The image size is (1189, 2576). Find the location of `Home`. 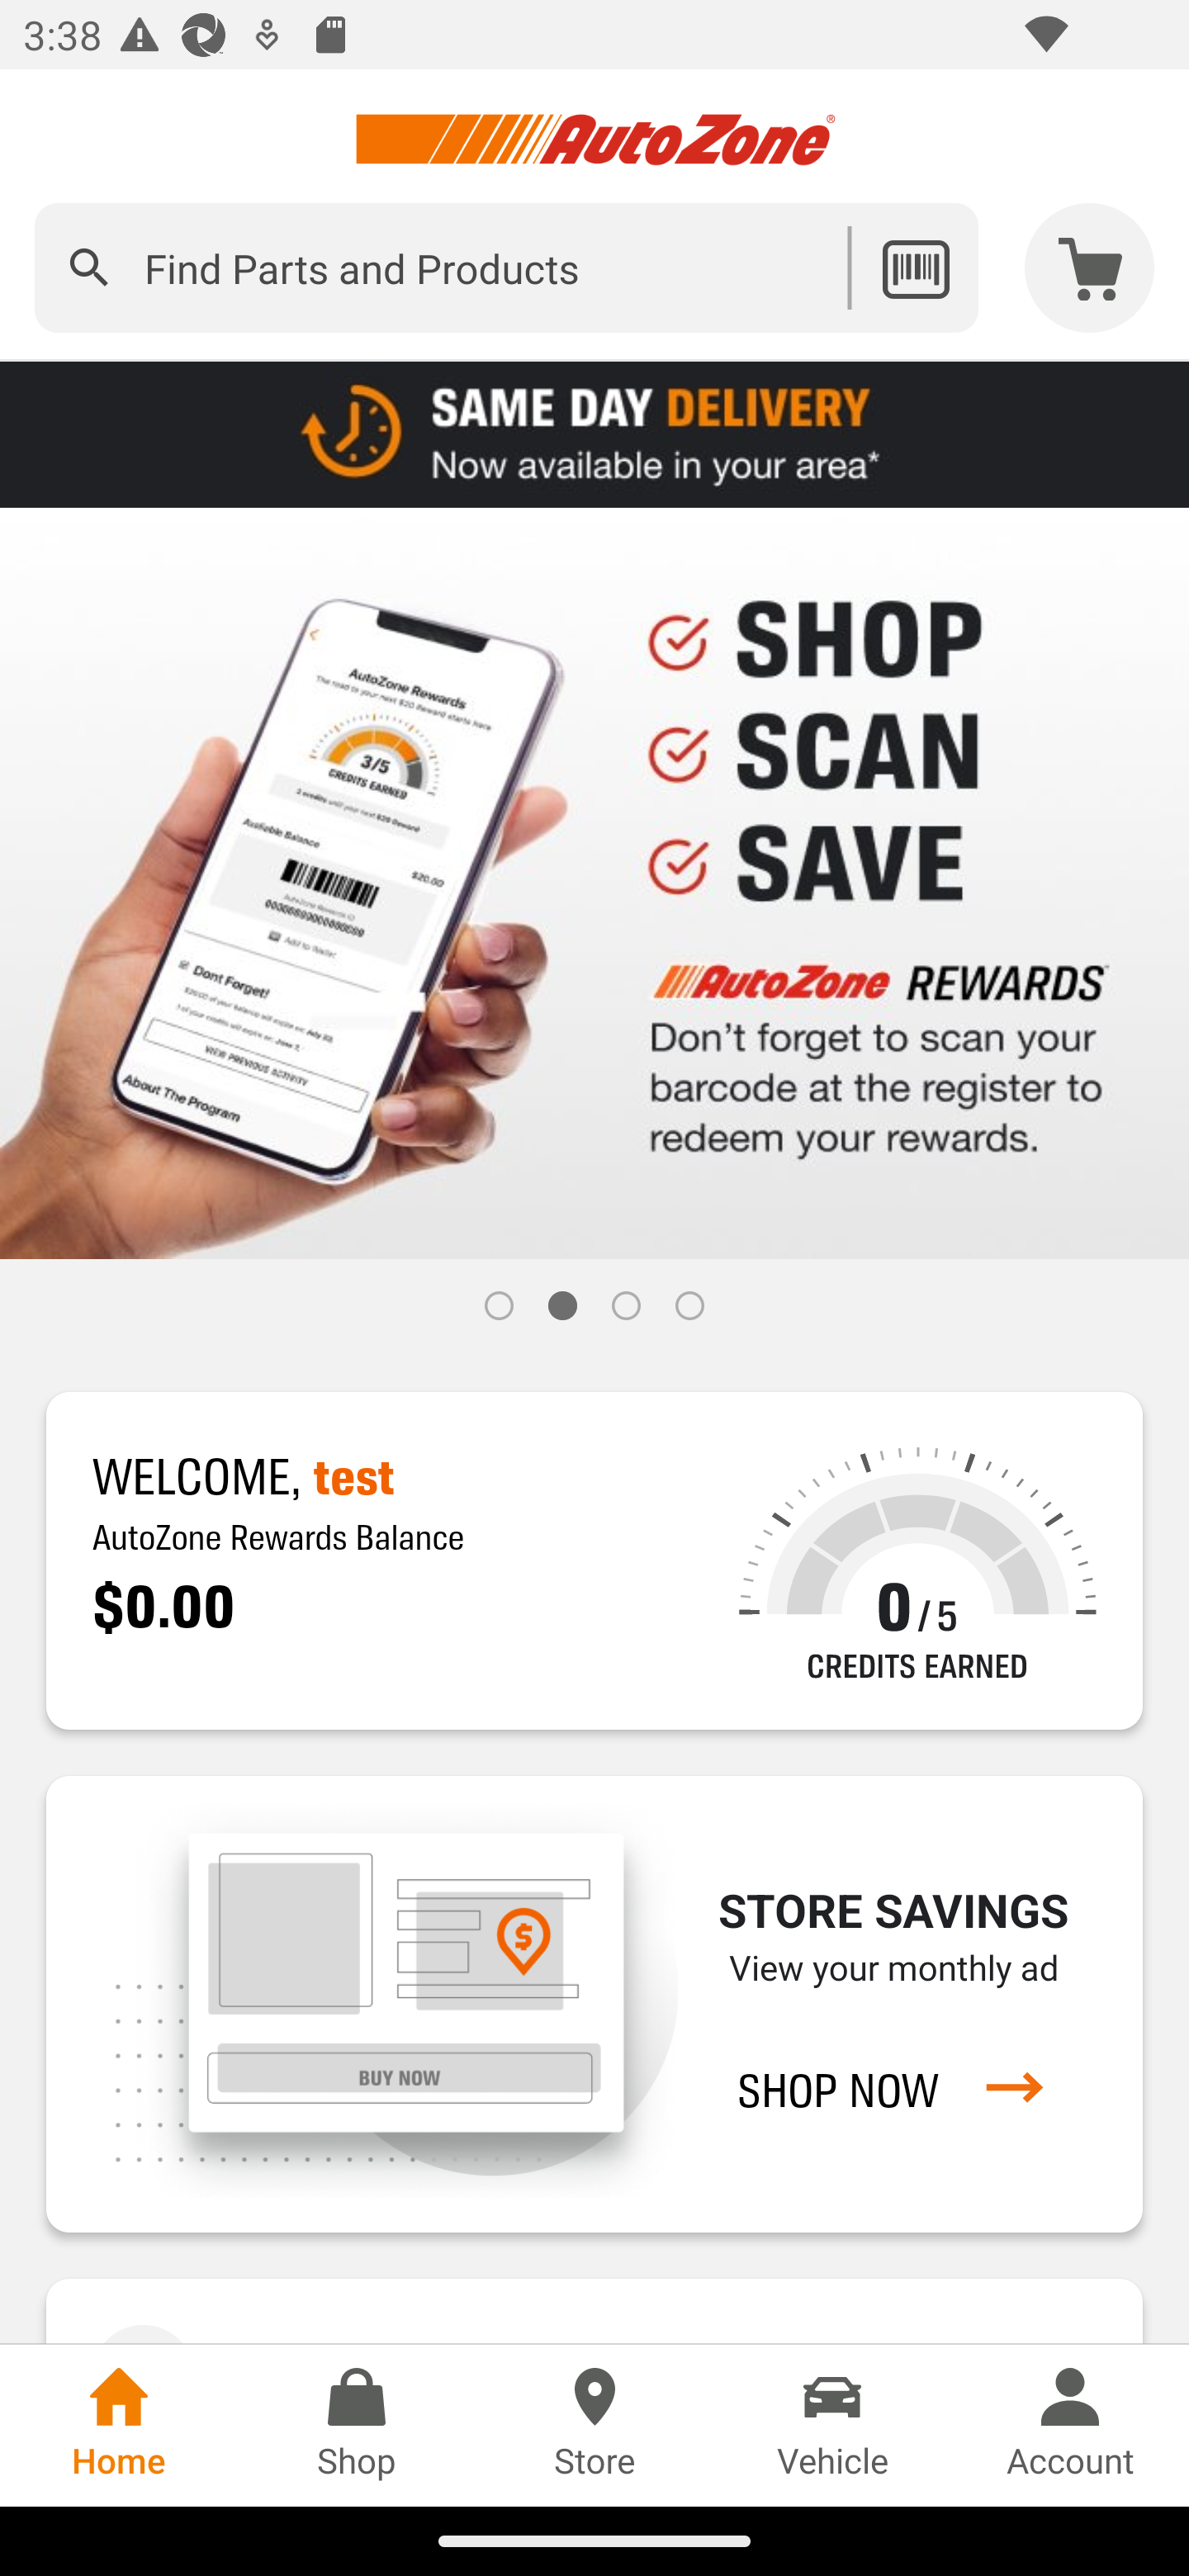

Home is located at coordinates (119, 2425).